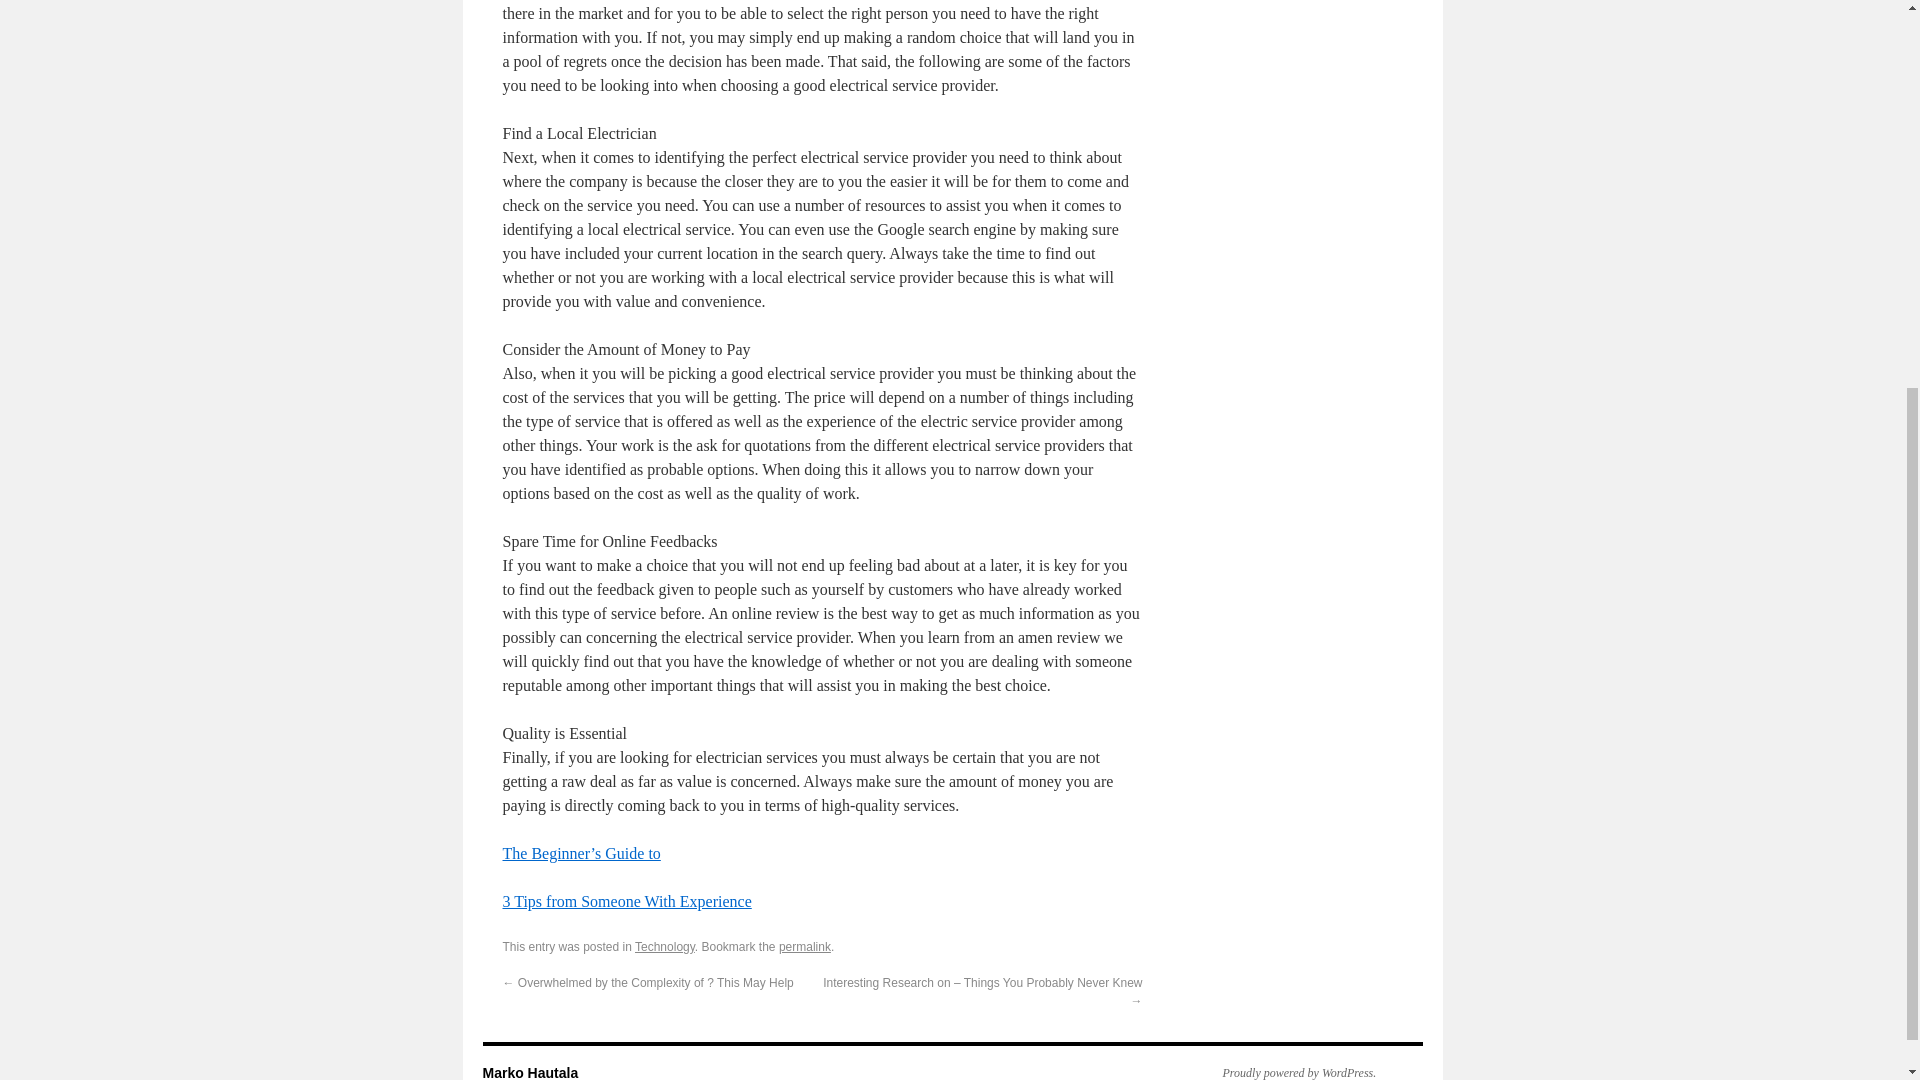 Image resolution: width=1920 pixels, height=1080 pixels. What do you see at coordinates (805, 946) in the screenshot?
I see `permalink` at bounding box center [805, 946].